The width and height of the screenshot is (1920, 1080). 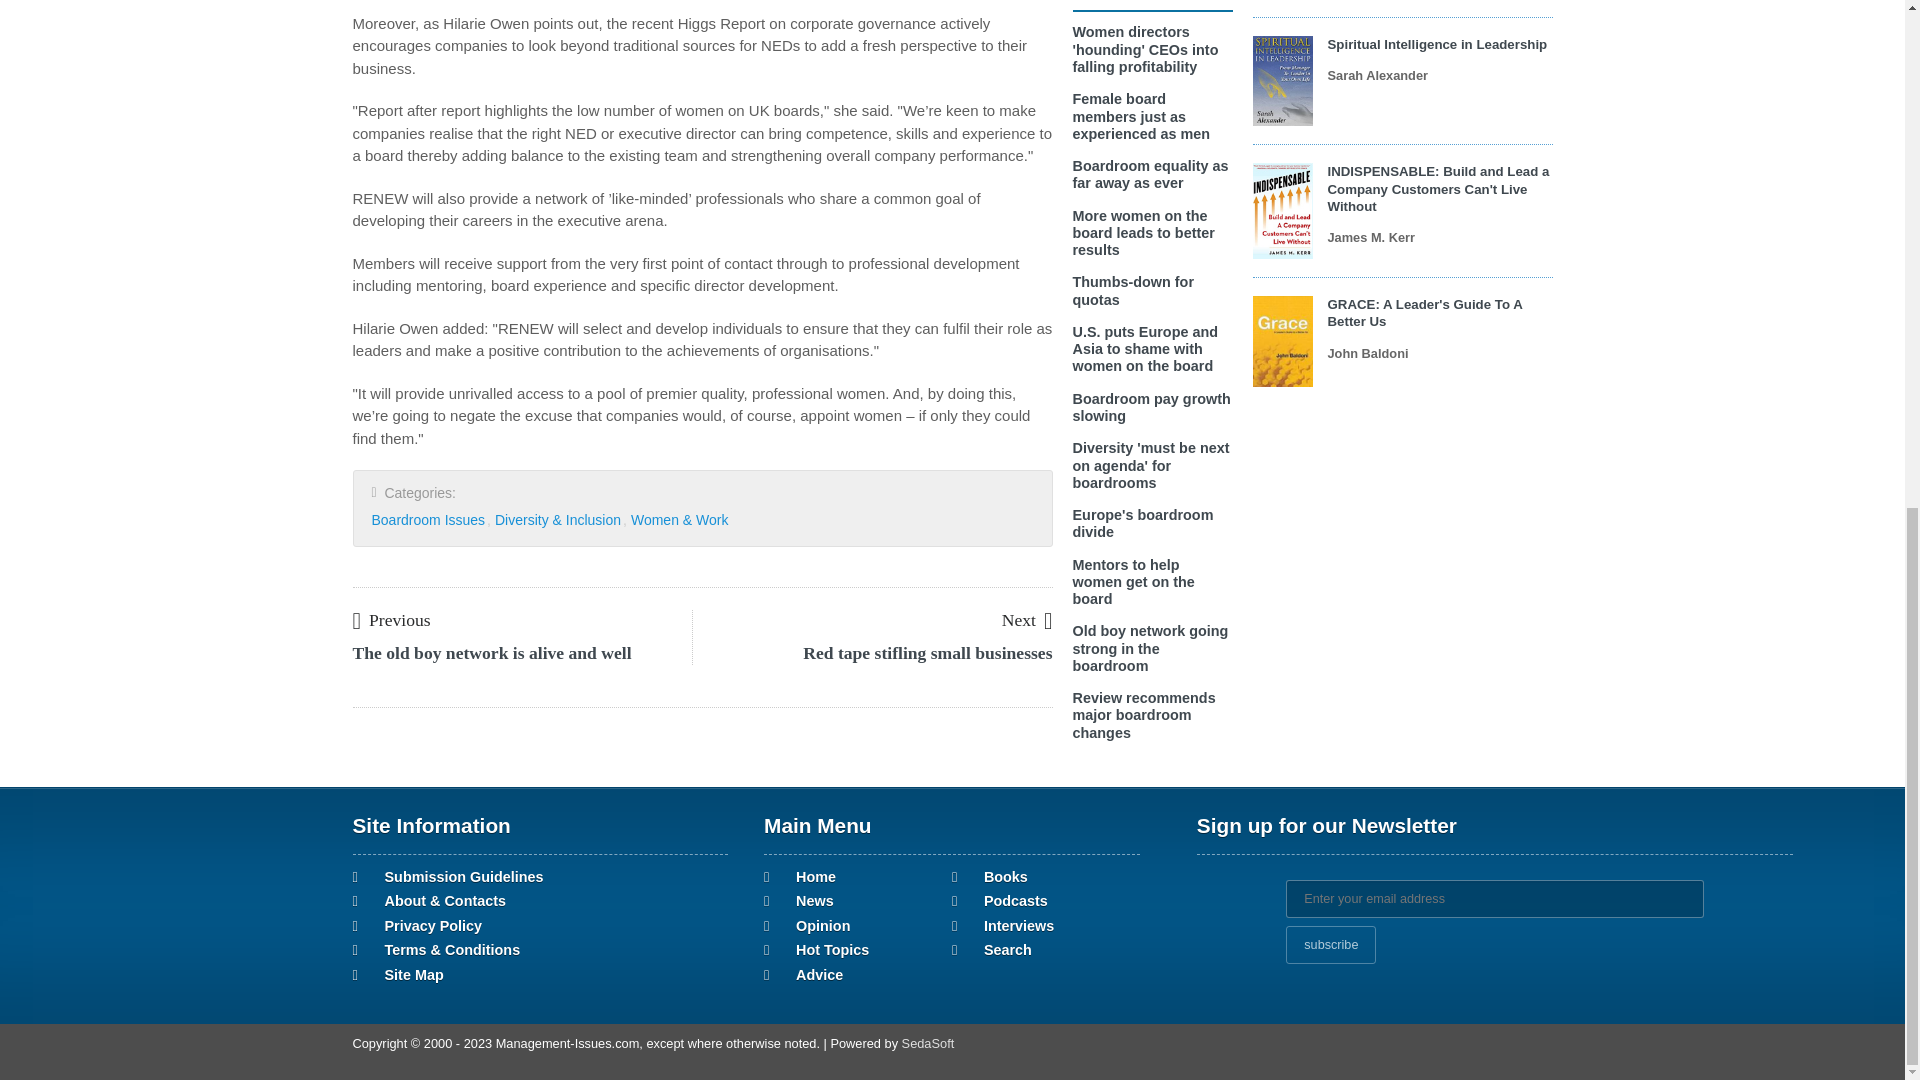 What do you see at coordinates (390, 618) in the screenshot?
I see `Previous` at bounding box center [390, 618].